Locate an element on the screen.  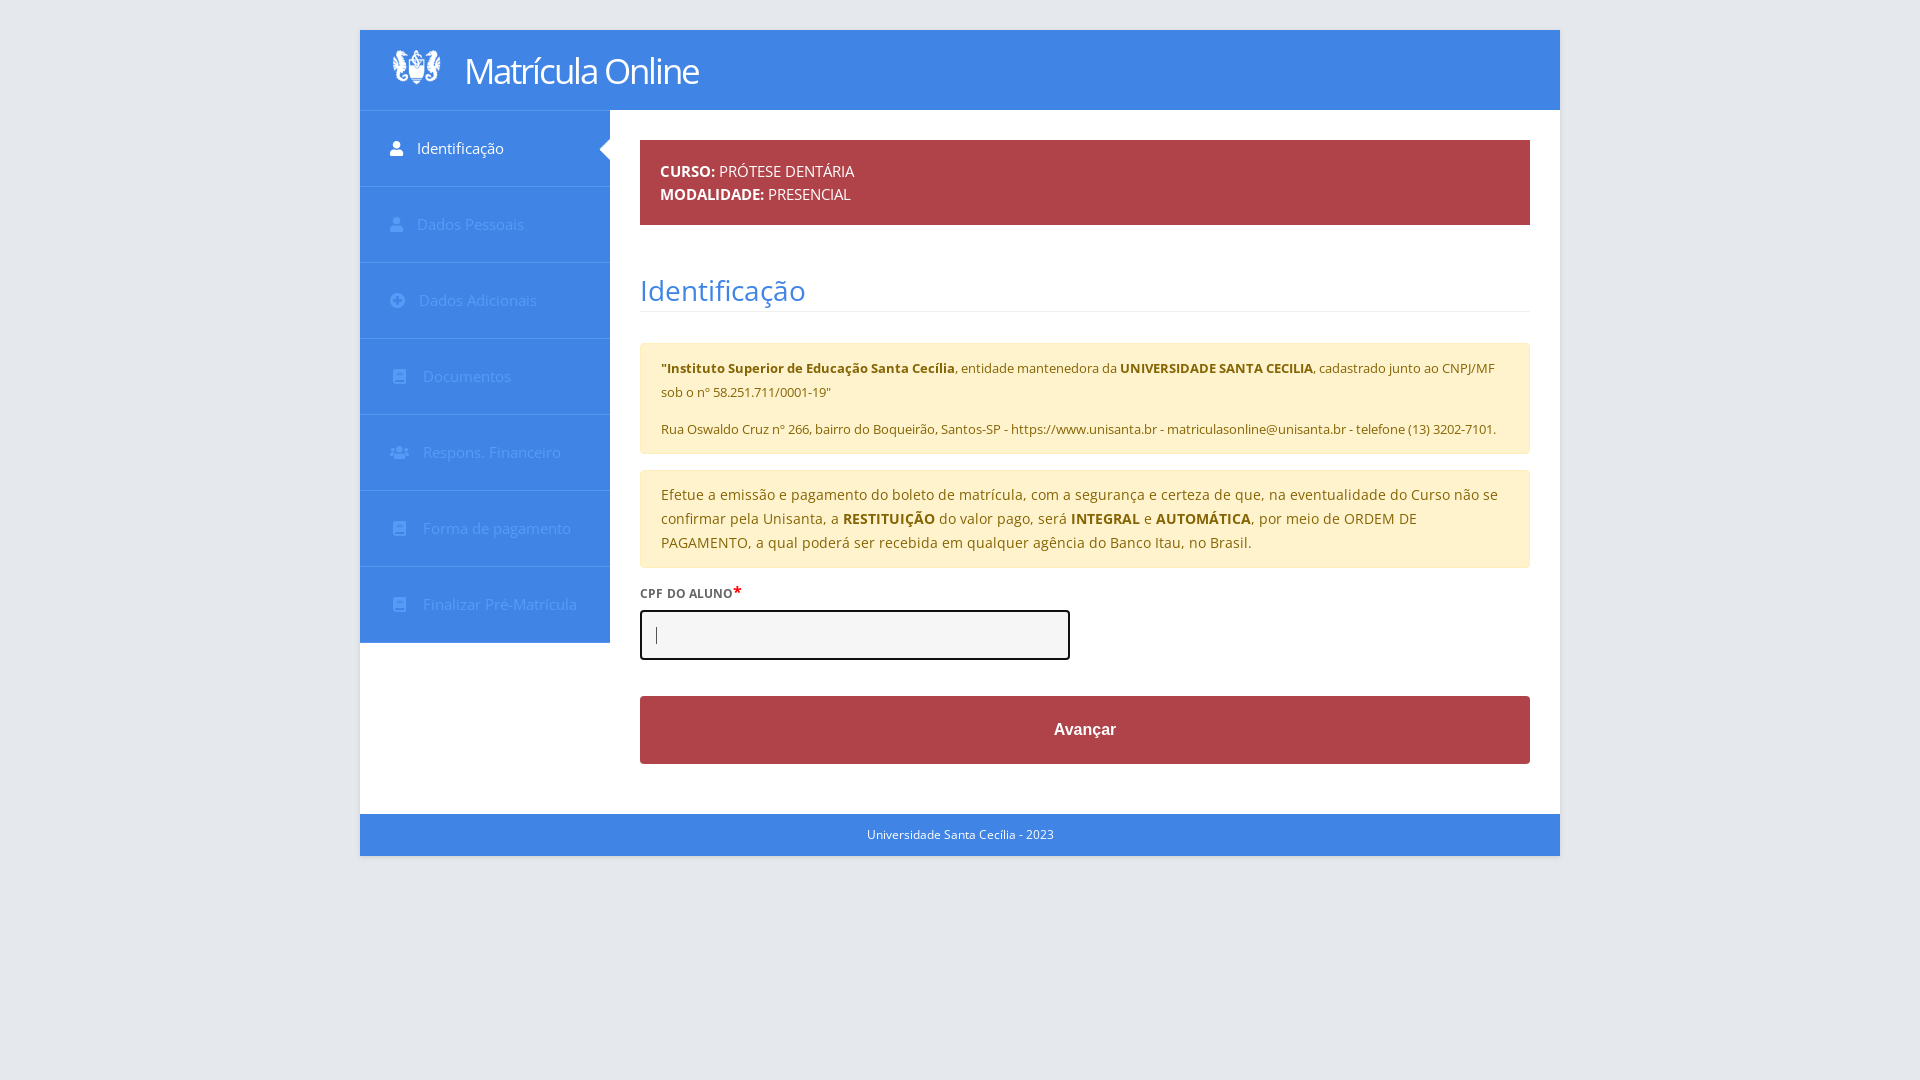
Documentos is located at coordinates (485, 377).